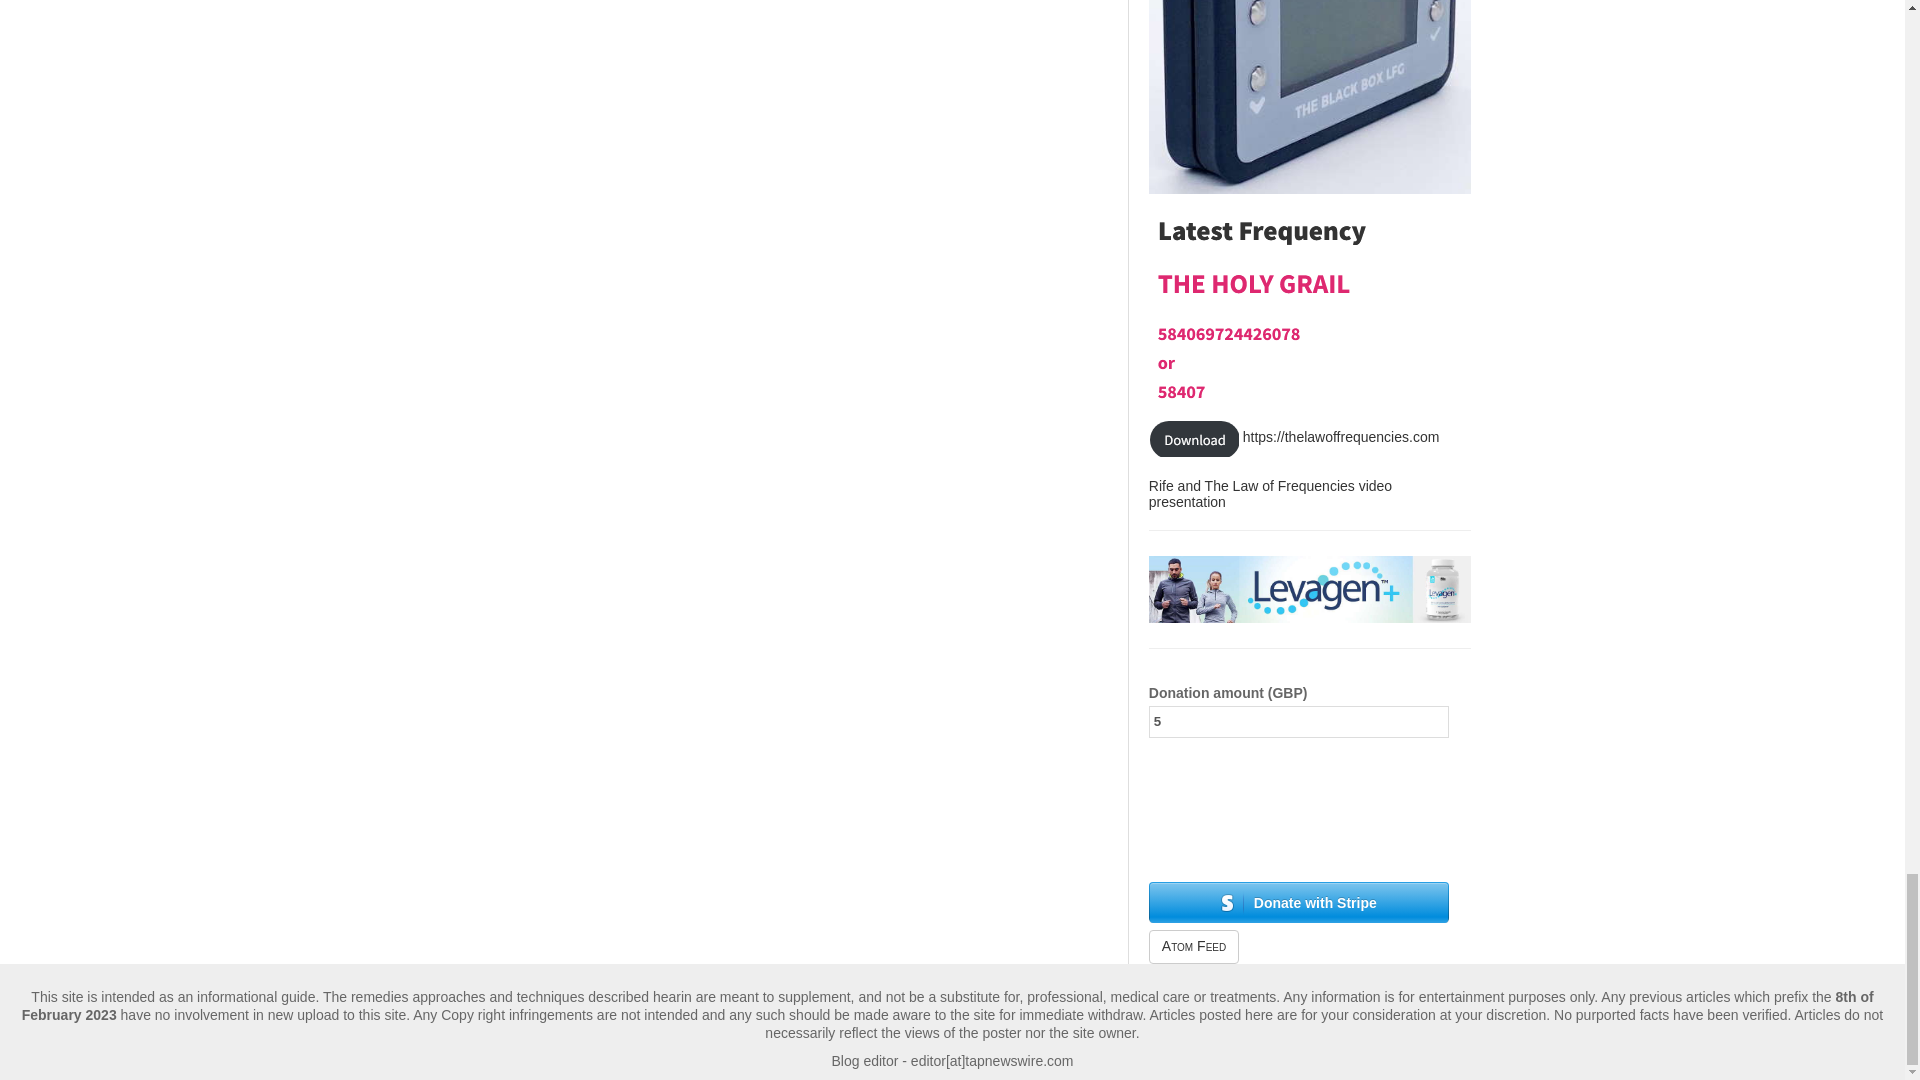 Image resolution: width=1920 pixels, height=1080 pixels. What do you see at coordinates (1298, 722) in the screenshot?
I see `5` at bounding box center [1298, 722].